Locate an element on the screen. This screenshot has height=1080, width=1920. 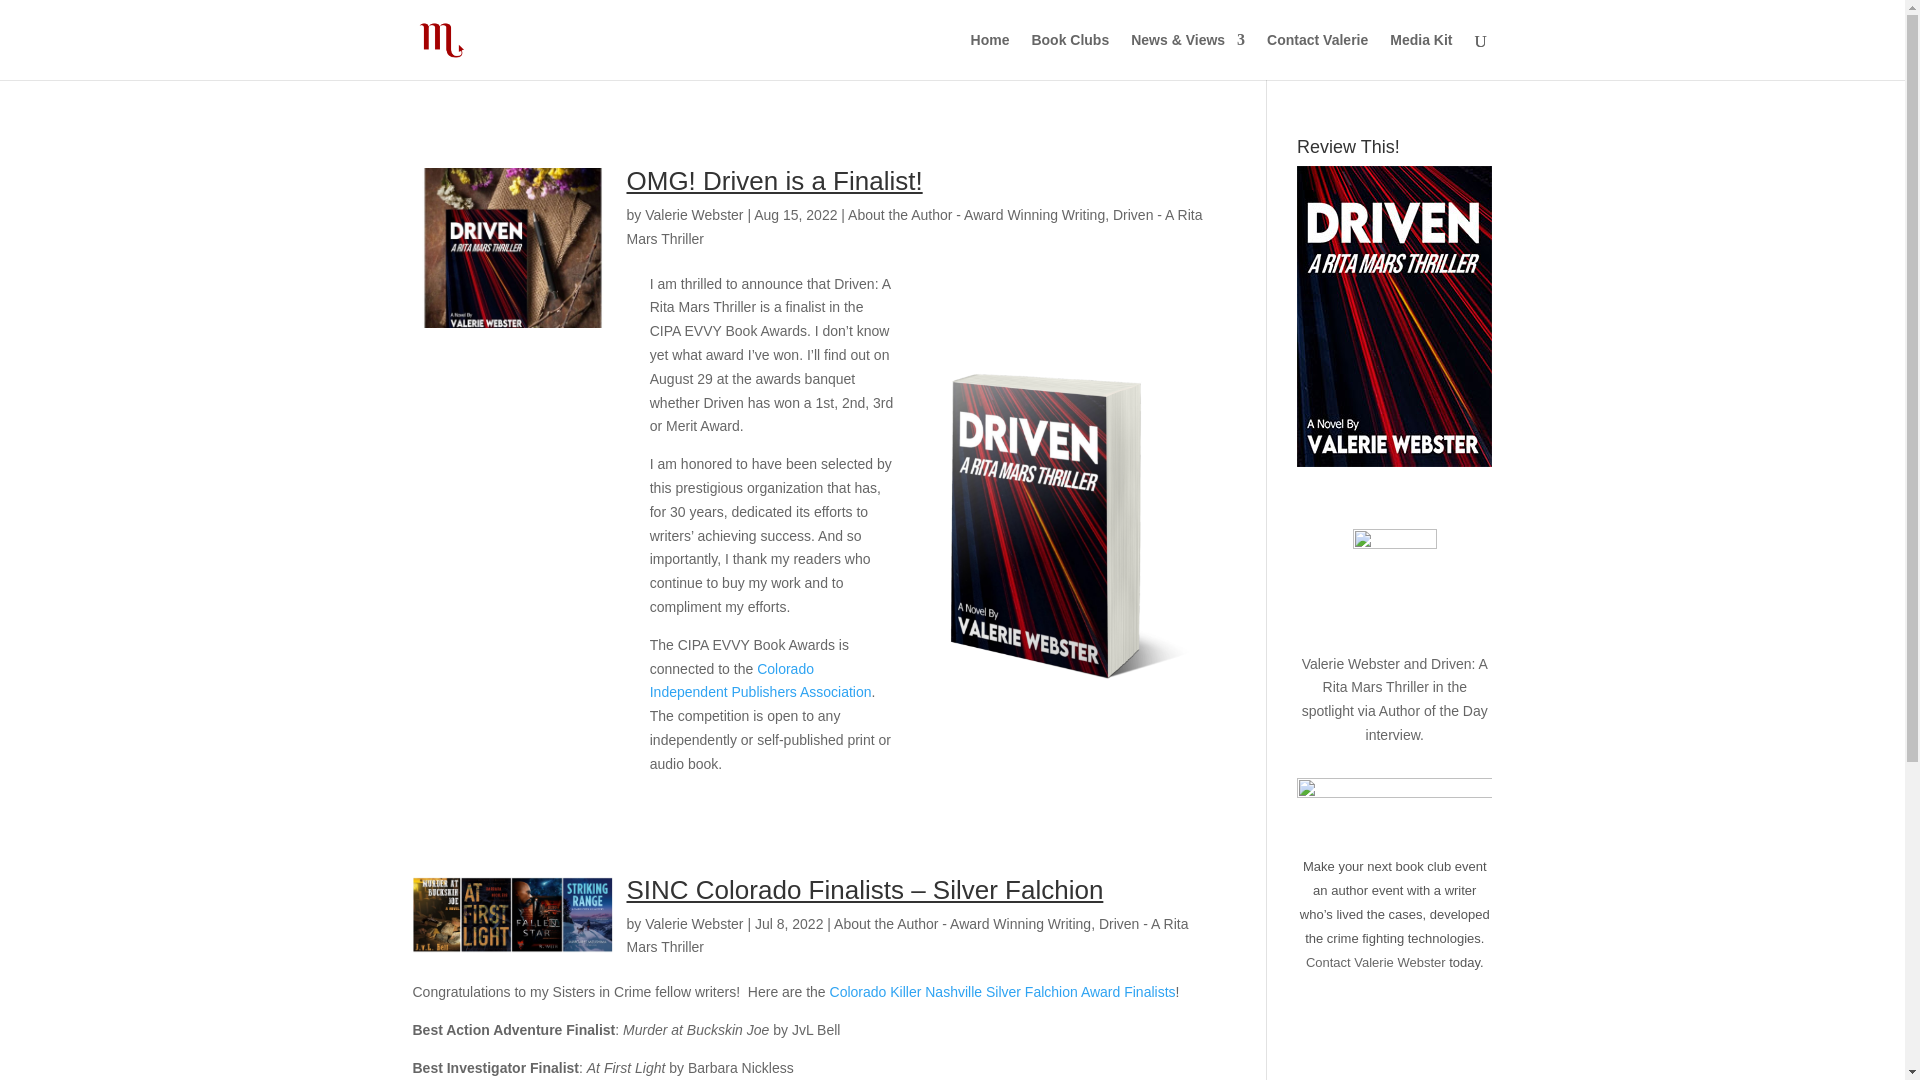
Valerie Webster is located at coordinates (694, 924).